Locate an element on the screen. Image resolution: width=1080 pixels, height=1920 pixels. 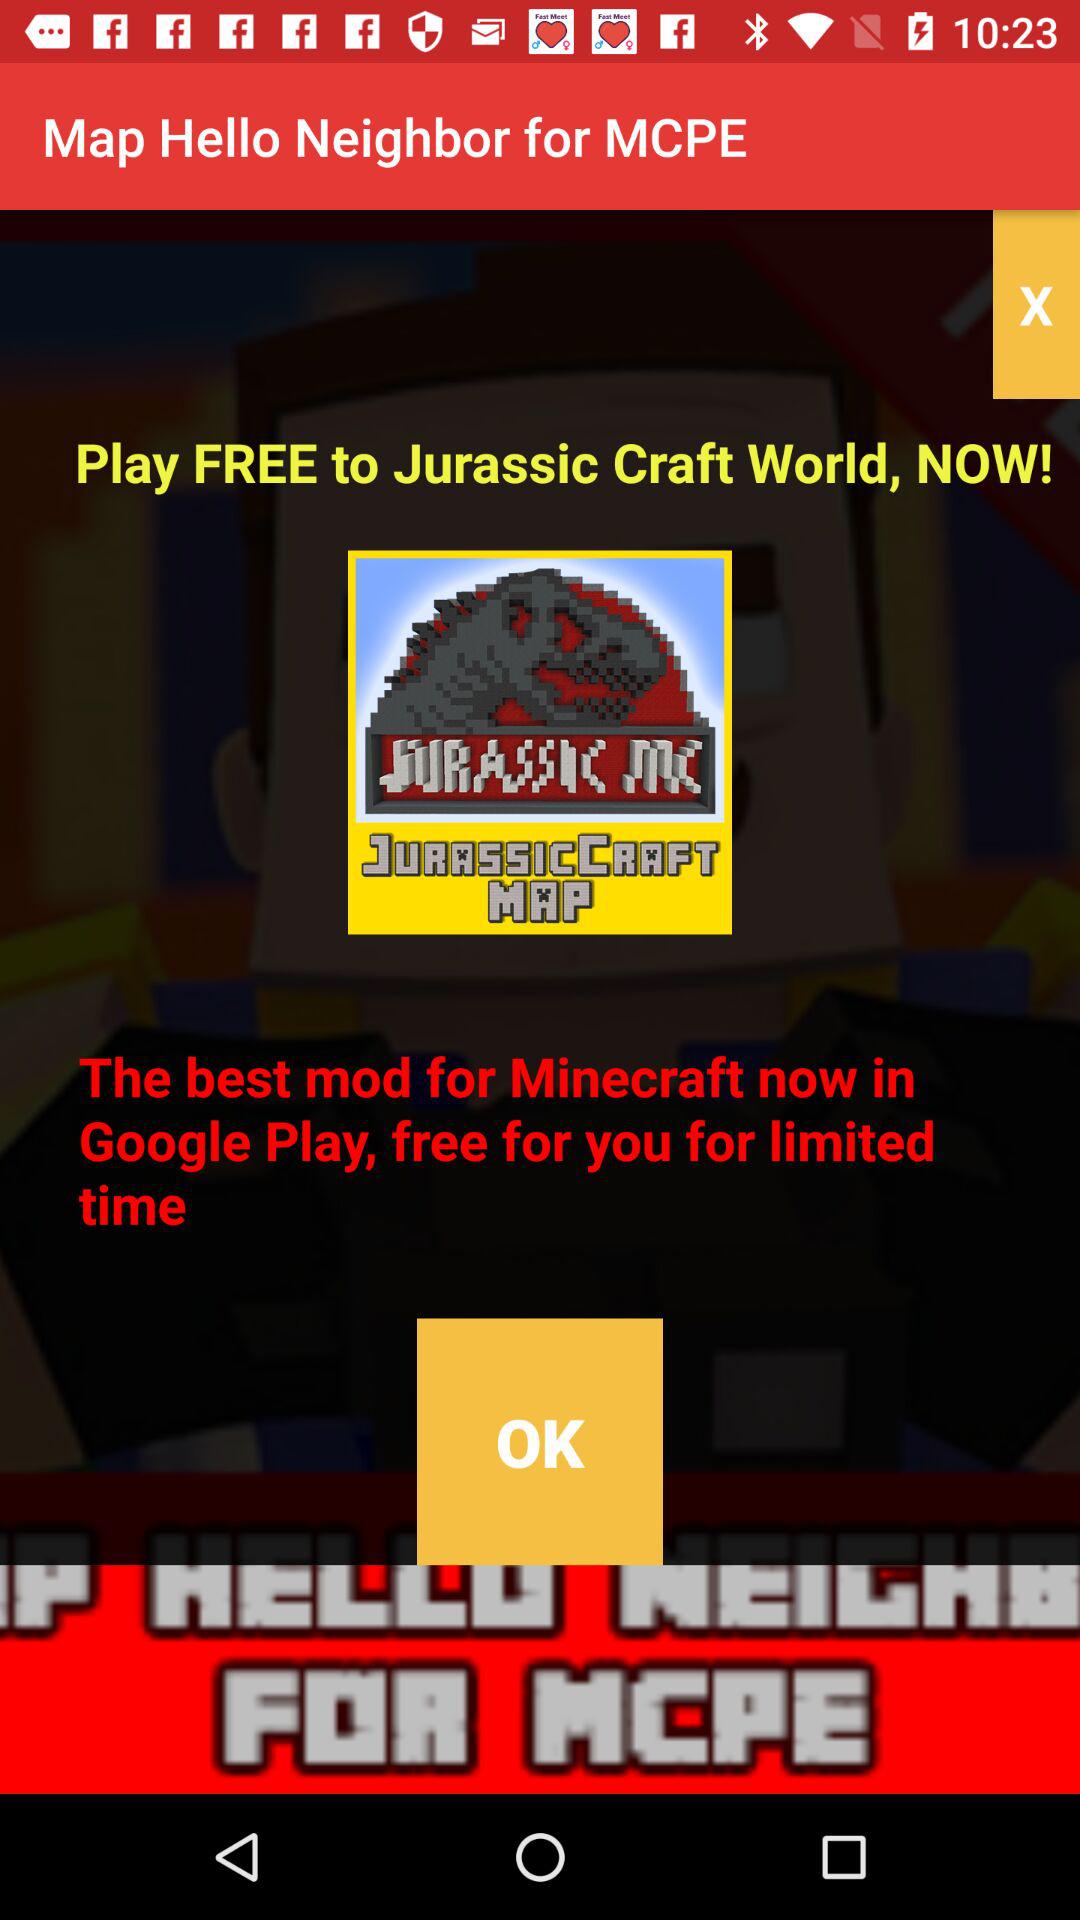
click x icon is located at coordinates (1036, 304).